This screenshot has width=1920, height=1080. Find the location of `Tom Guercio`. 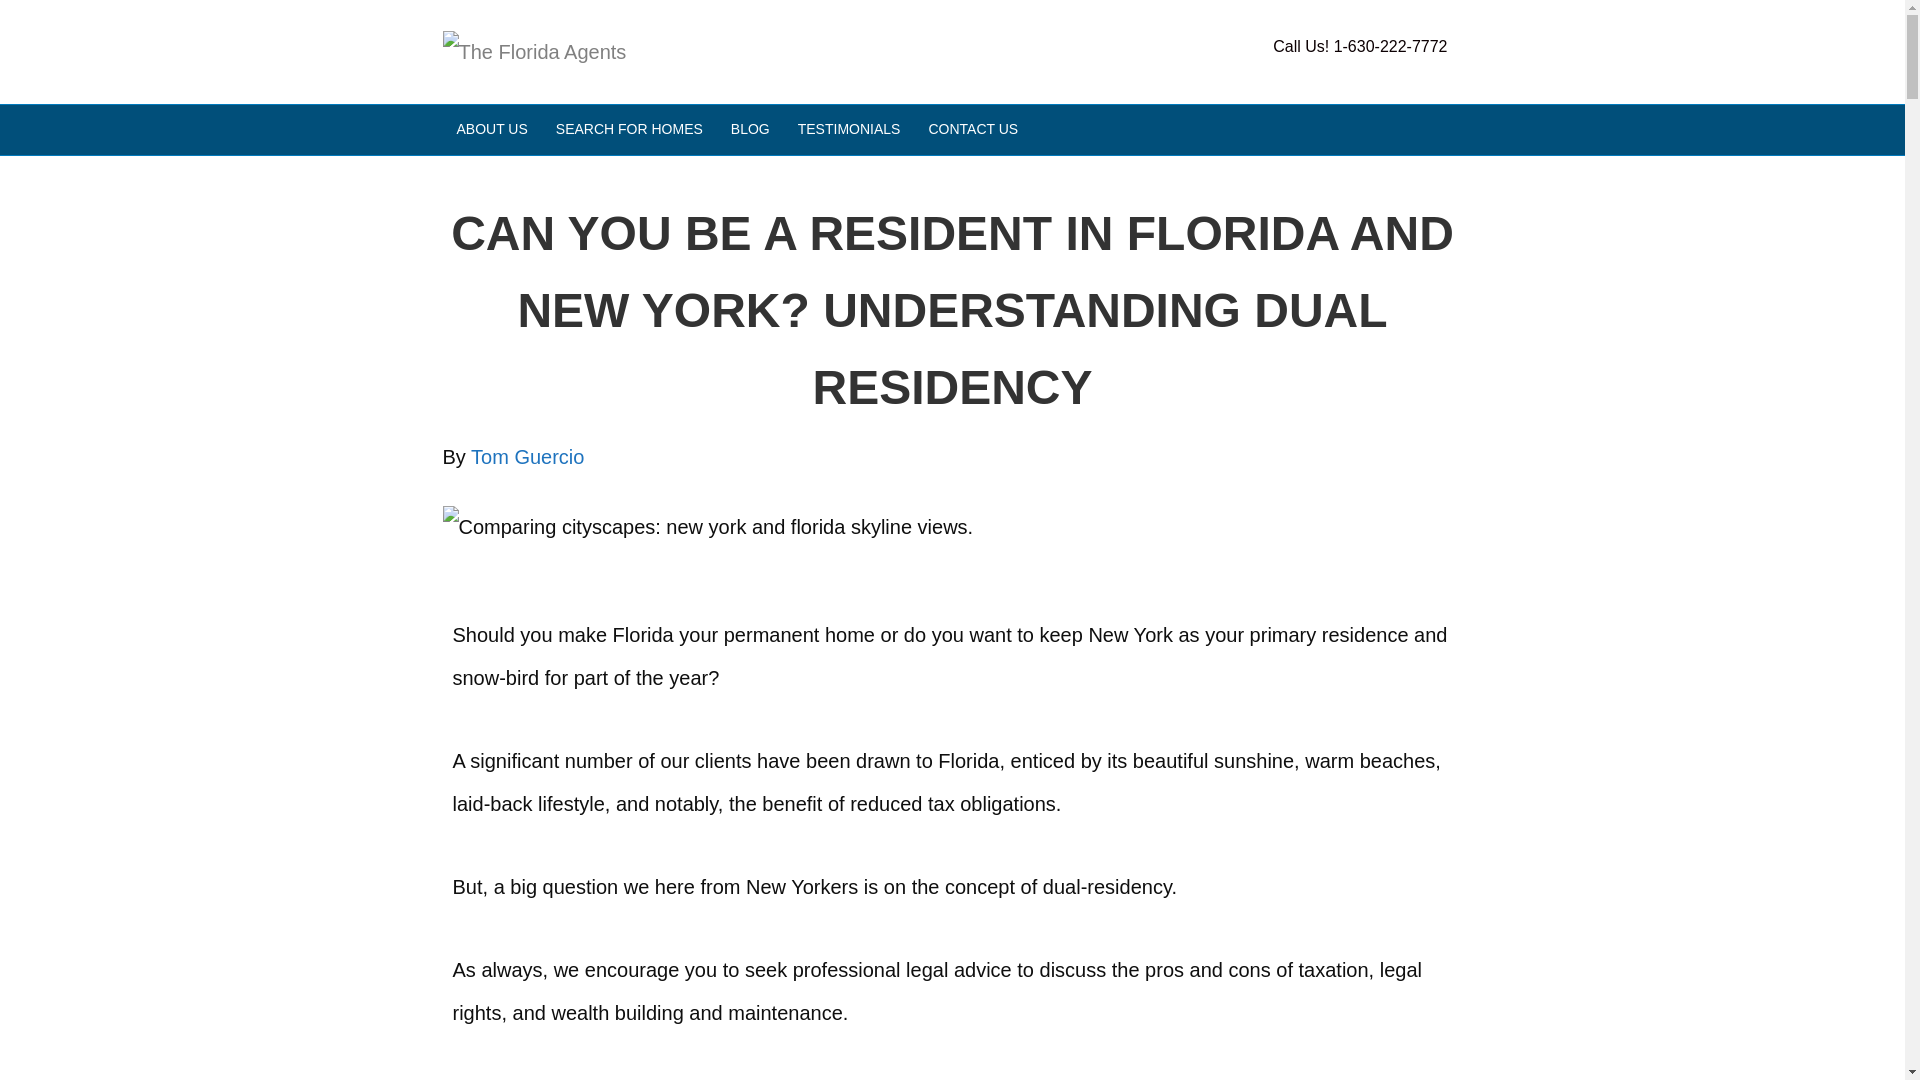

Tom Guercio is located at coordinates (526, 456).